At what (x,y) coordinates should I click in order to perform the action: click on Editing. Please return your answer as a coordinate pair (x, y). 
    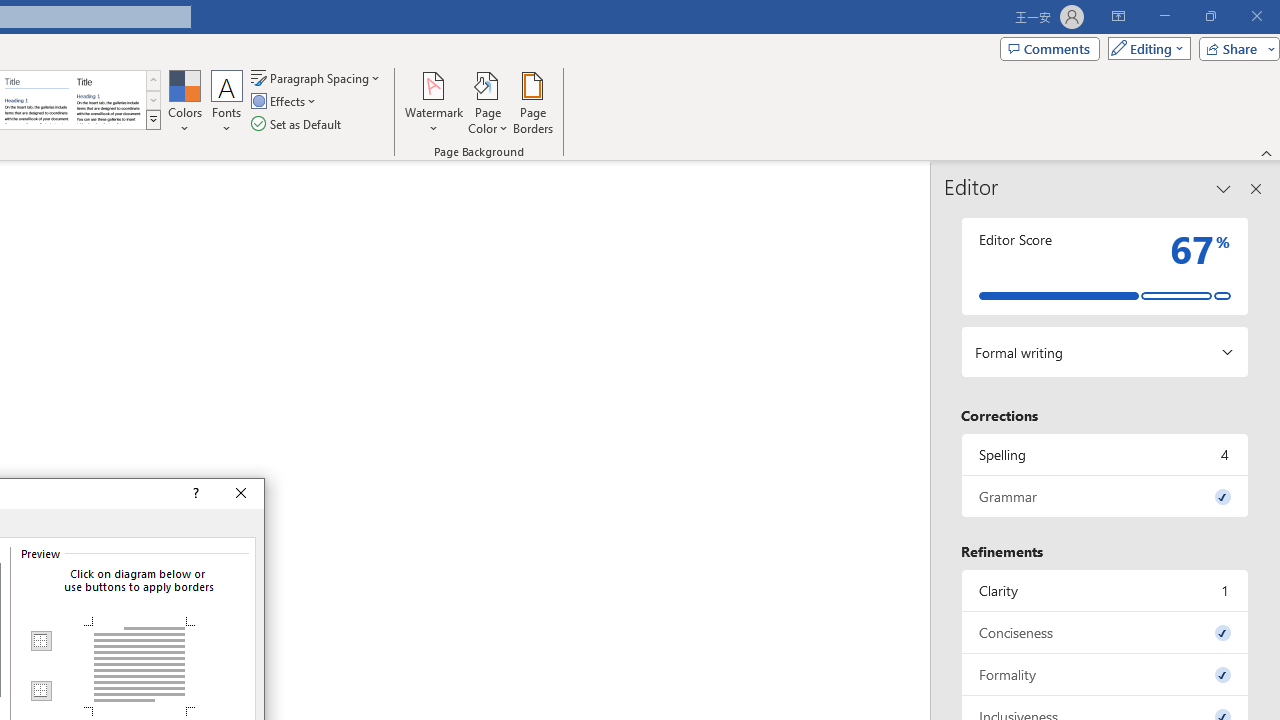
    Looking at the image, I should click on (1144, 48).